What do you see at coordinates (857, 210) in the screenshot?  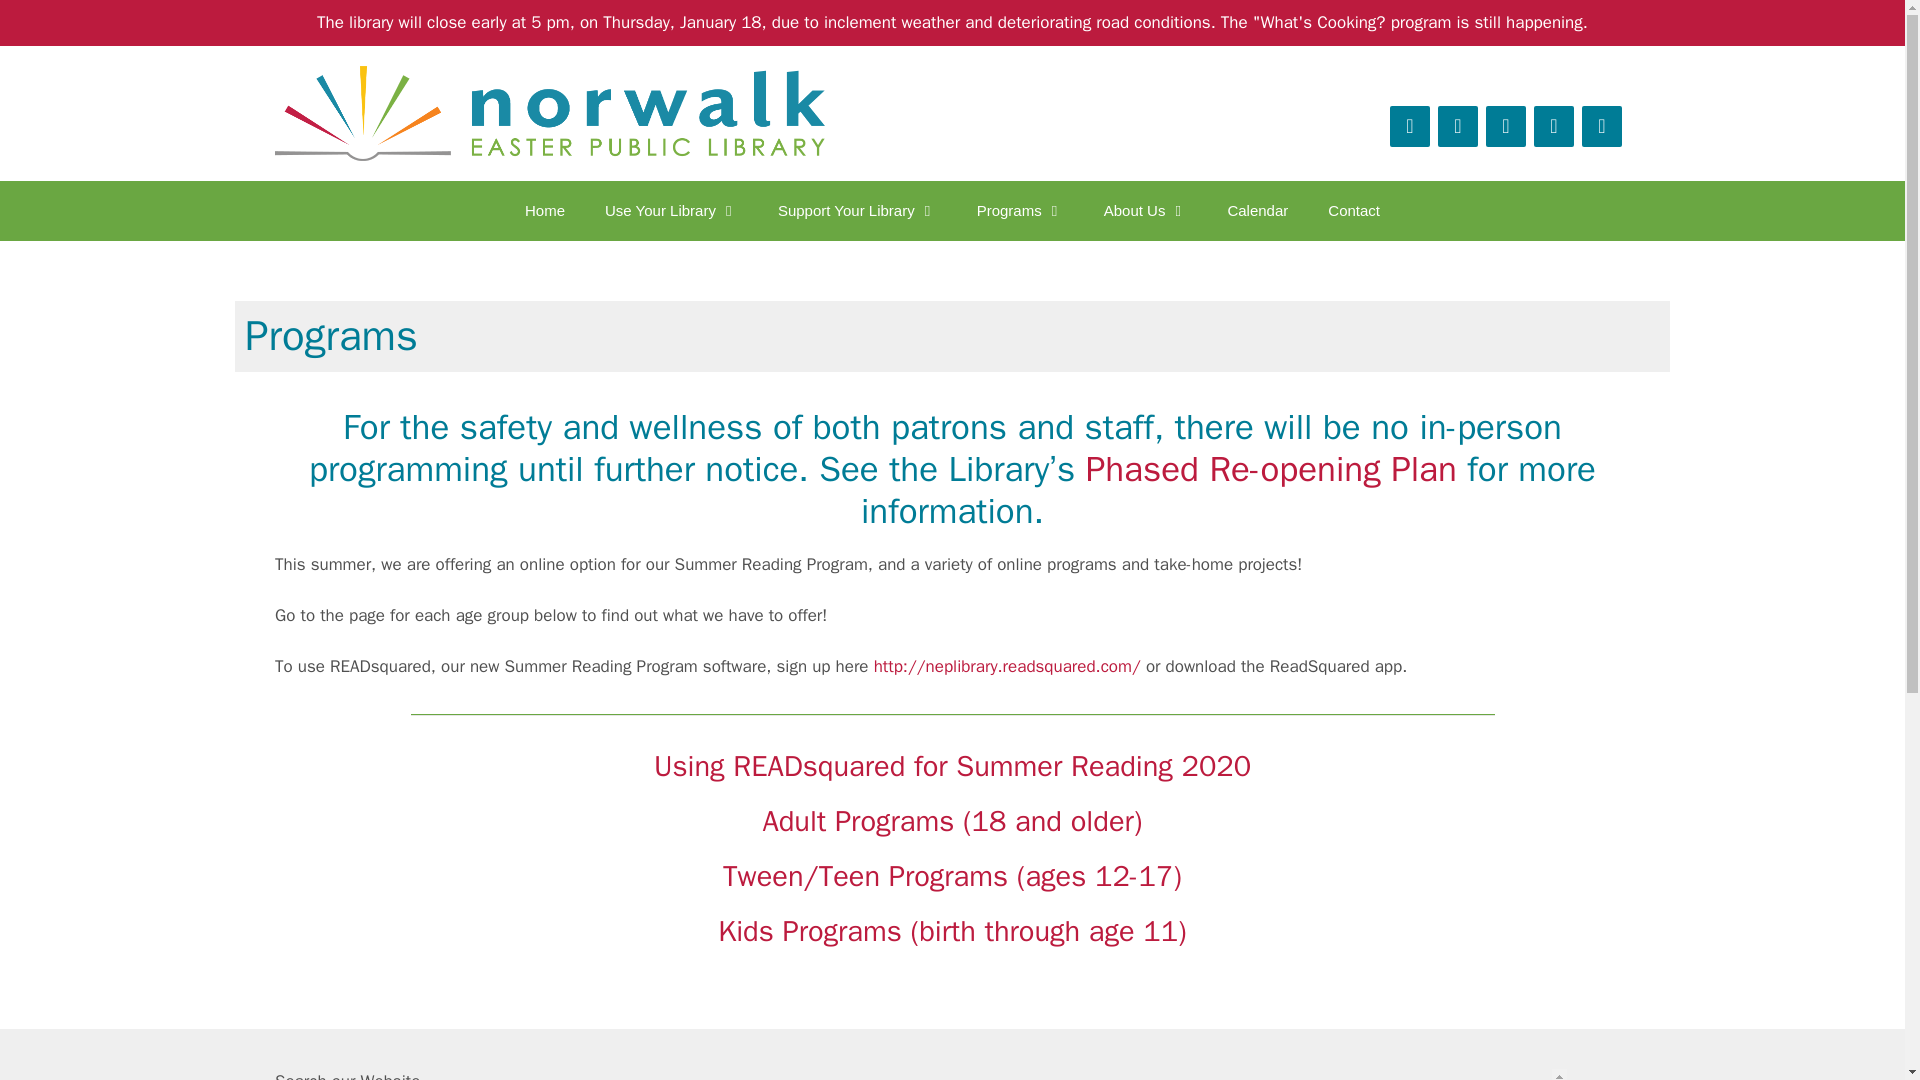 I see `Support Your Library` at bounding box center [857, 210].